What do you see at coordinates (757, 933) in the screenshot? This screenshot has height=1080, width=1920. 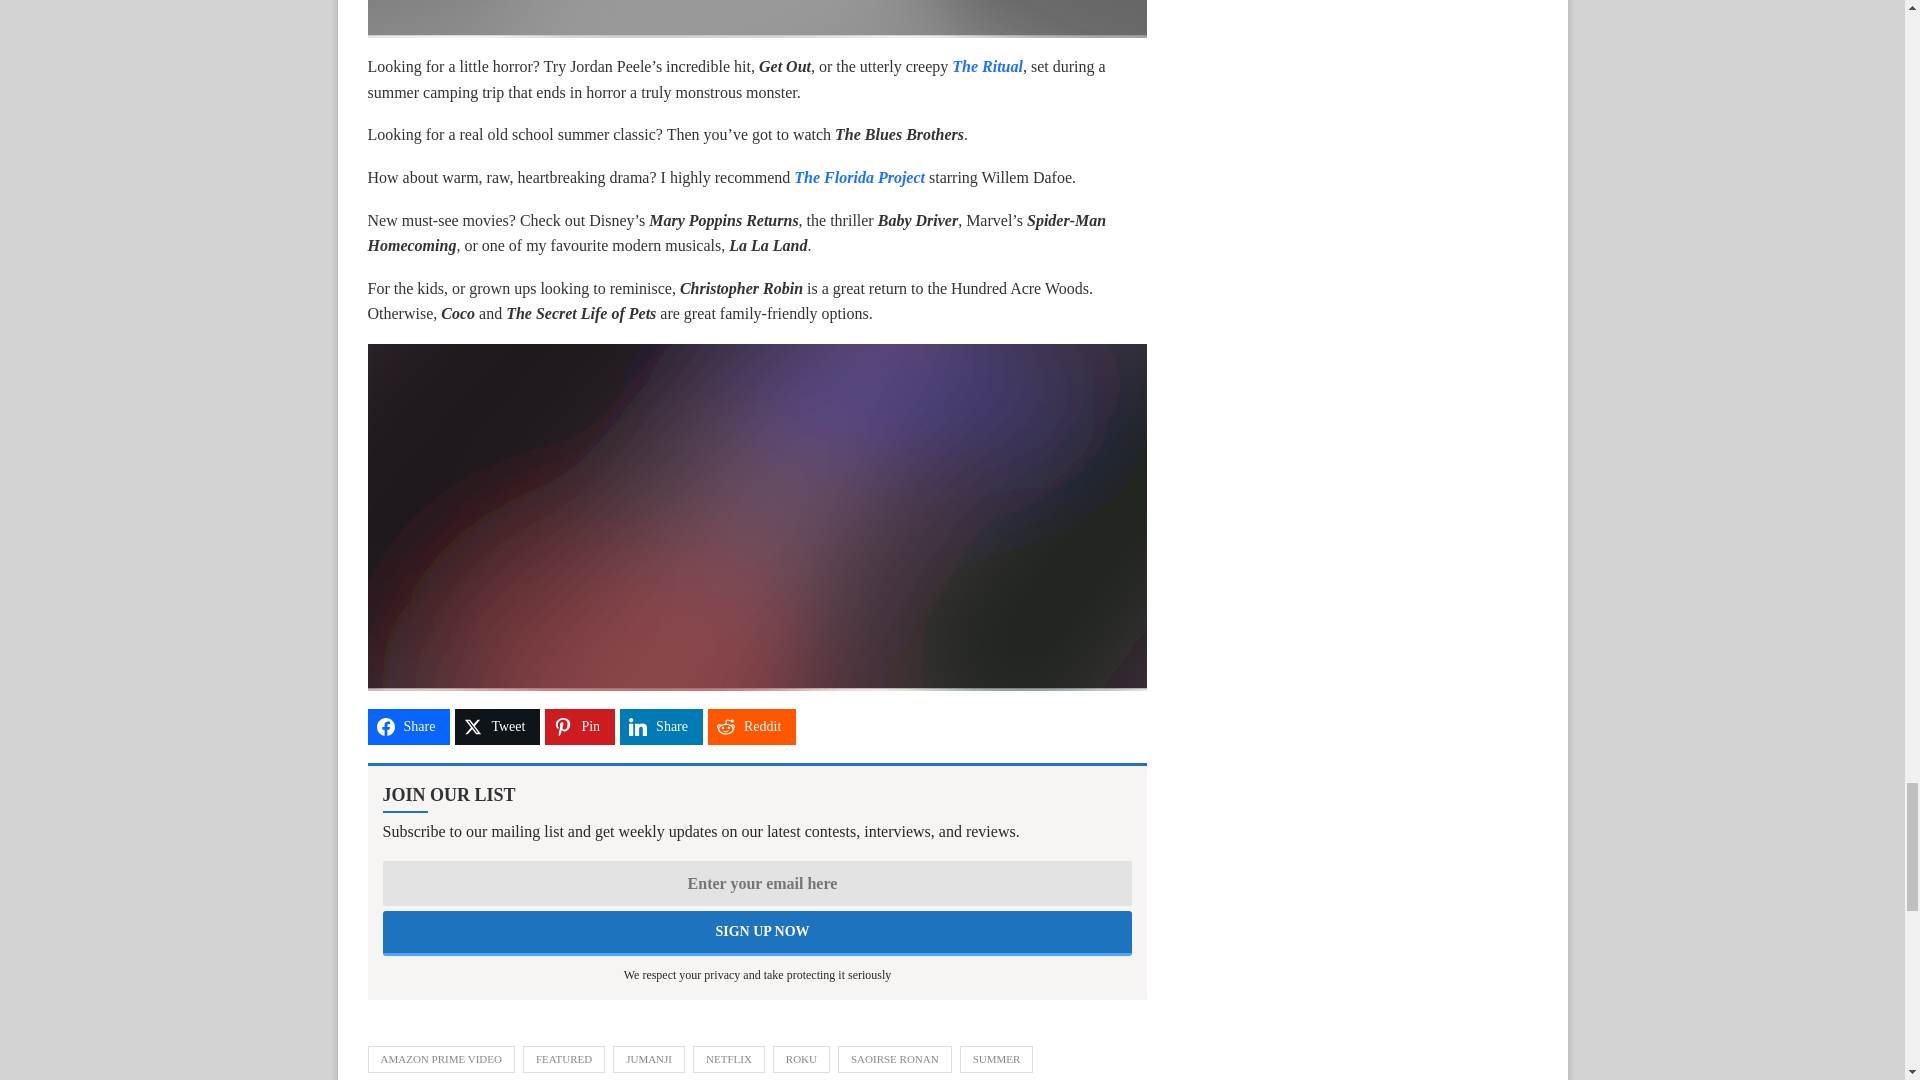 I see `Sign Up Now` at bounding box center [757, 933].